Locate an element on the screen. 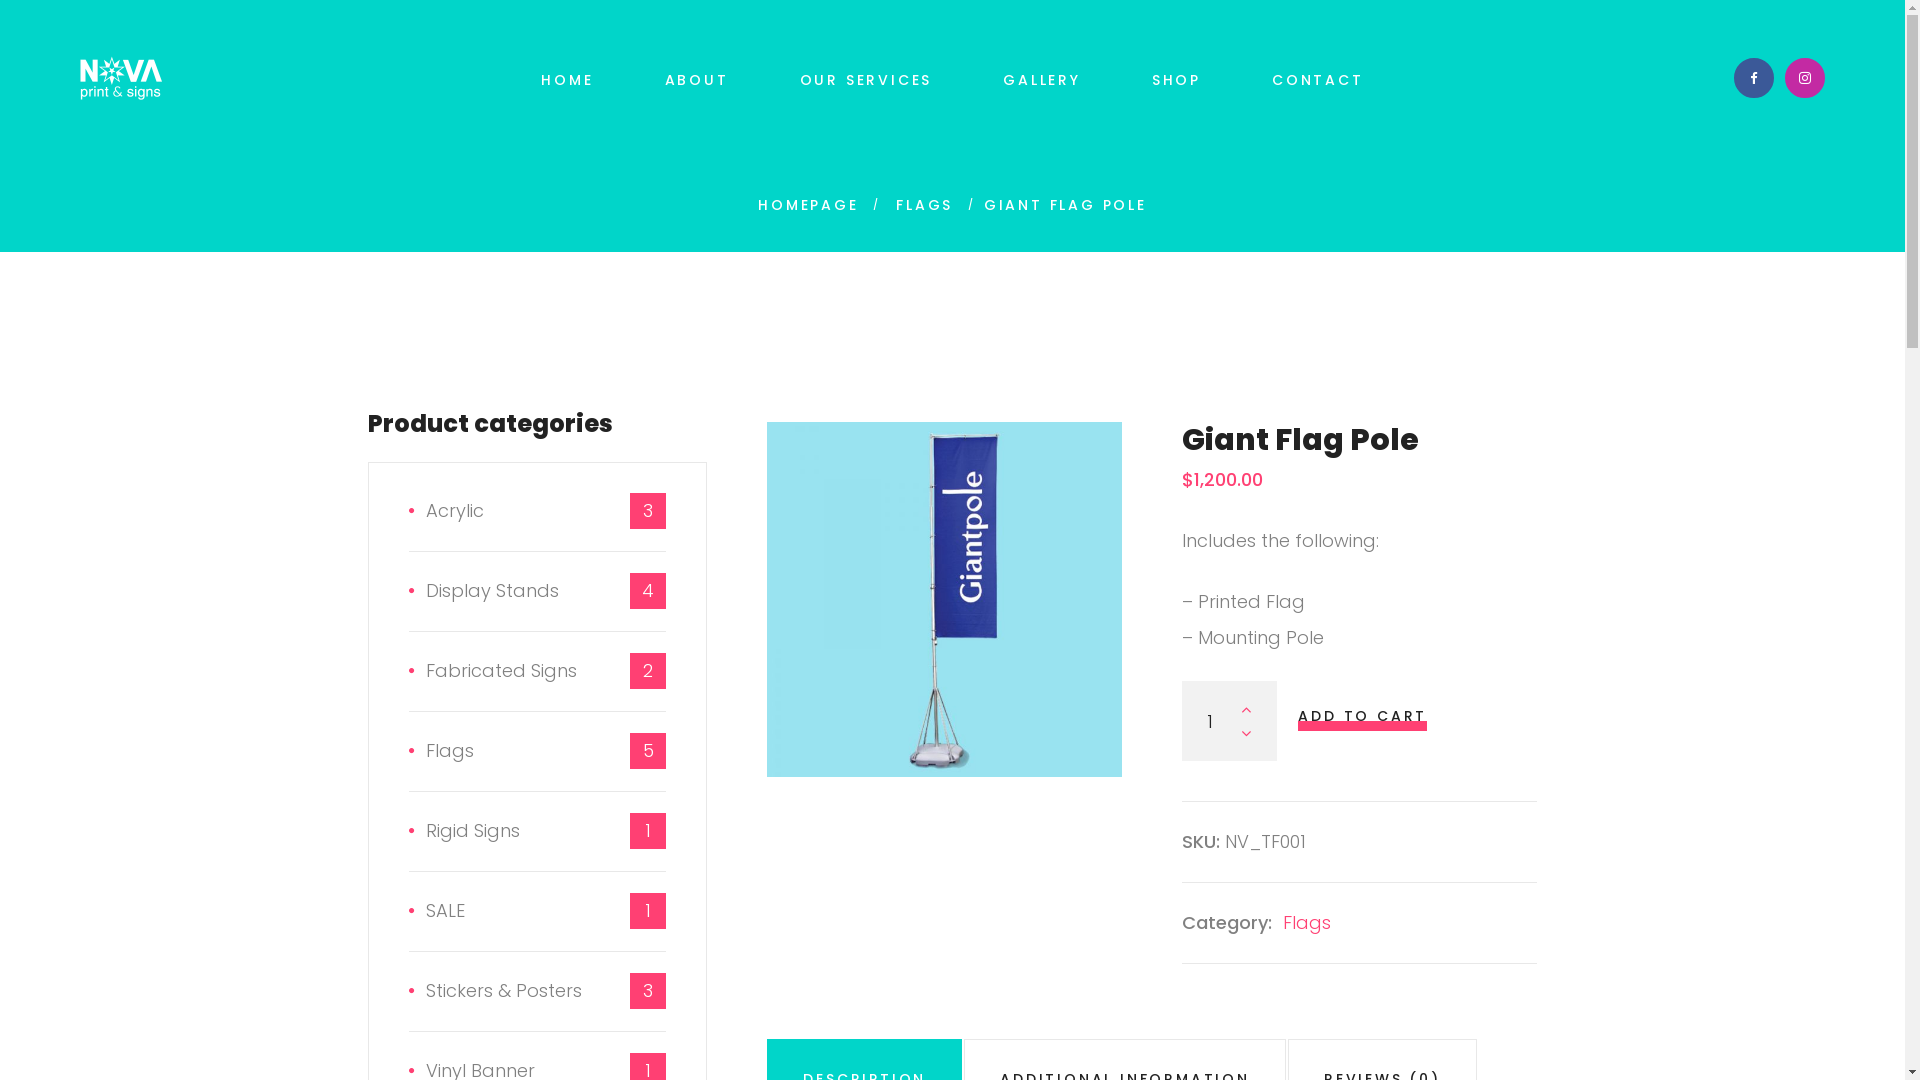 The height and width of the screenshot is (1080, 1920). Flags is located at coordinates (1307, 922).